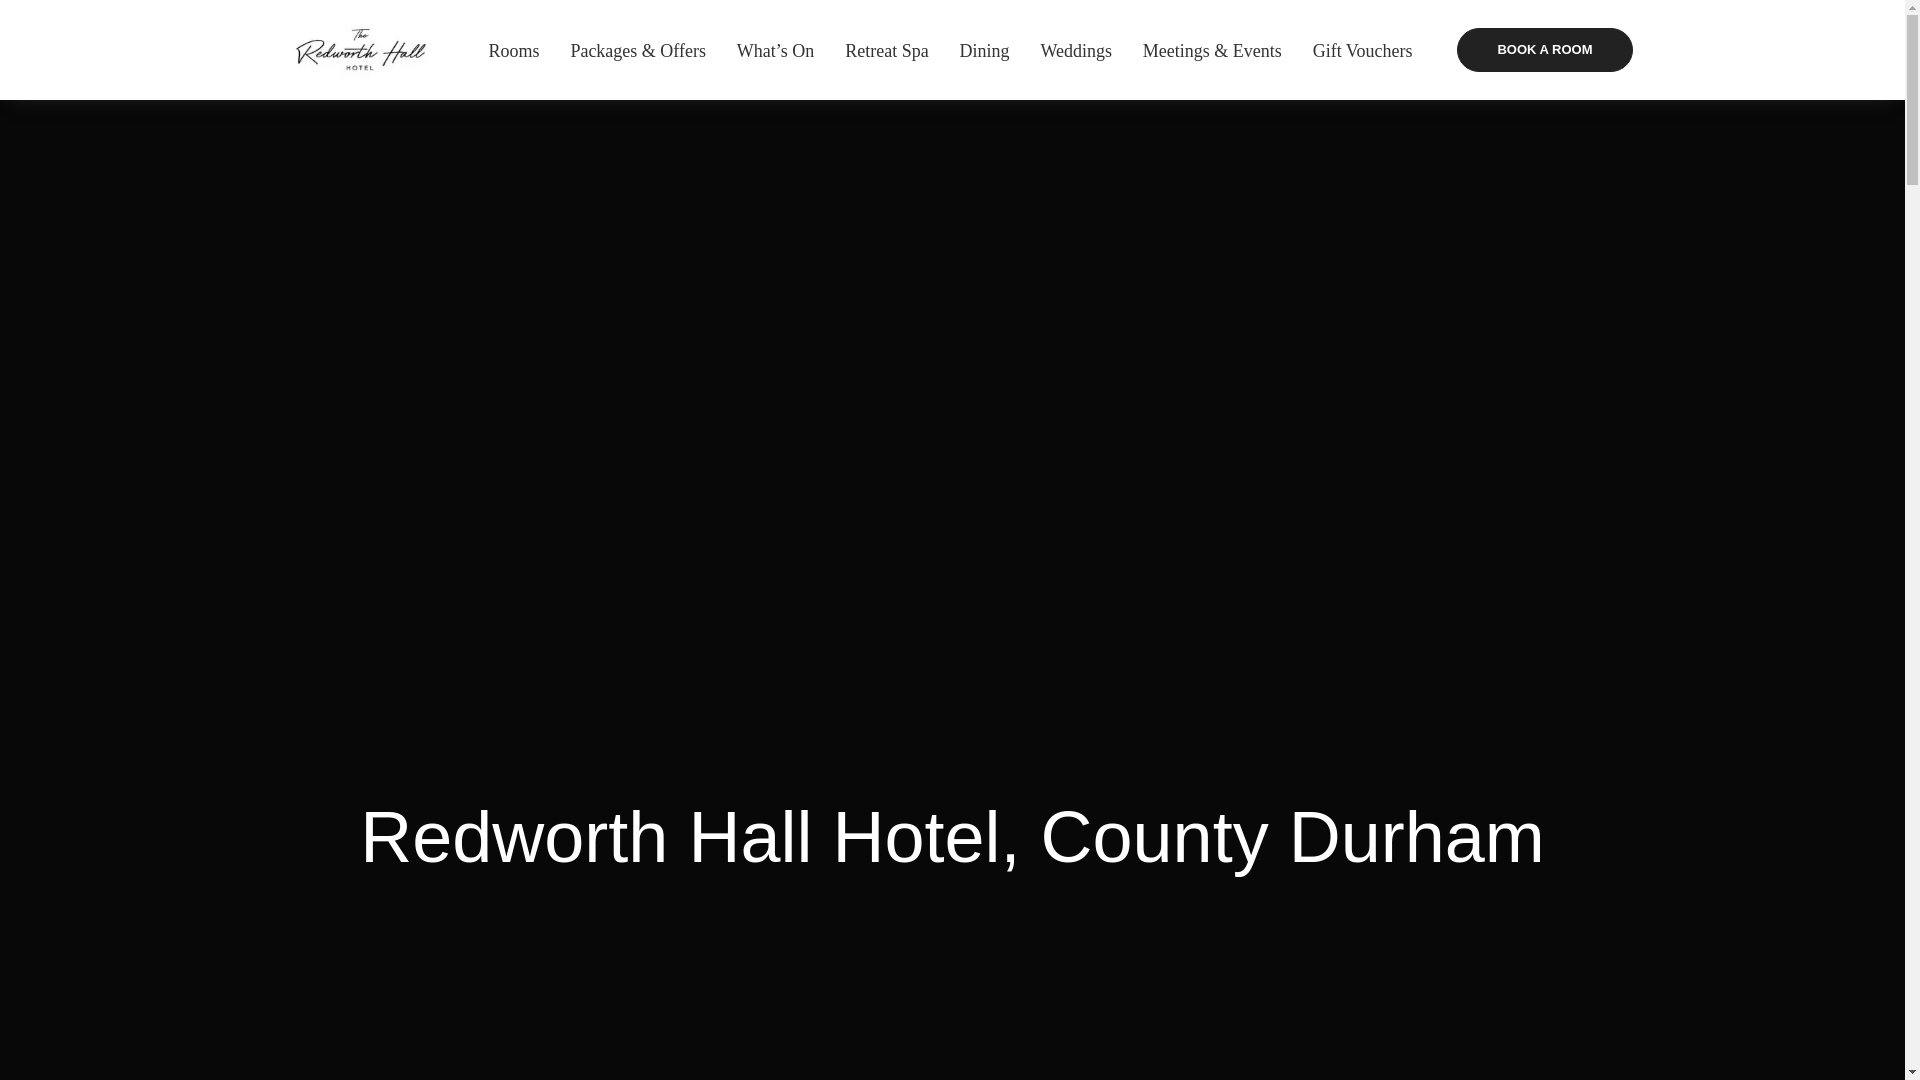 The image size is (1920, 1080). Describe the element at coordinates (1544, 50) in the screenshot. I see `BOOK A ROOM` at that location.